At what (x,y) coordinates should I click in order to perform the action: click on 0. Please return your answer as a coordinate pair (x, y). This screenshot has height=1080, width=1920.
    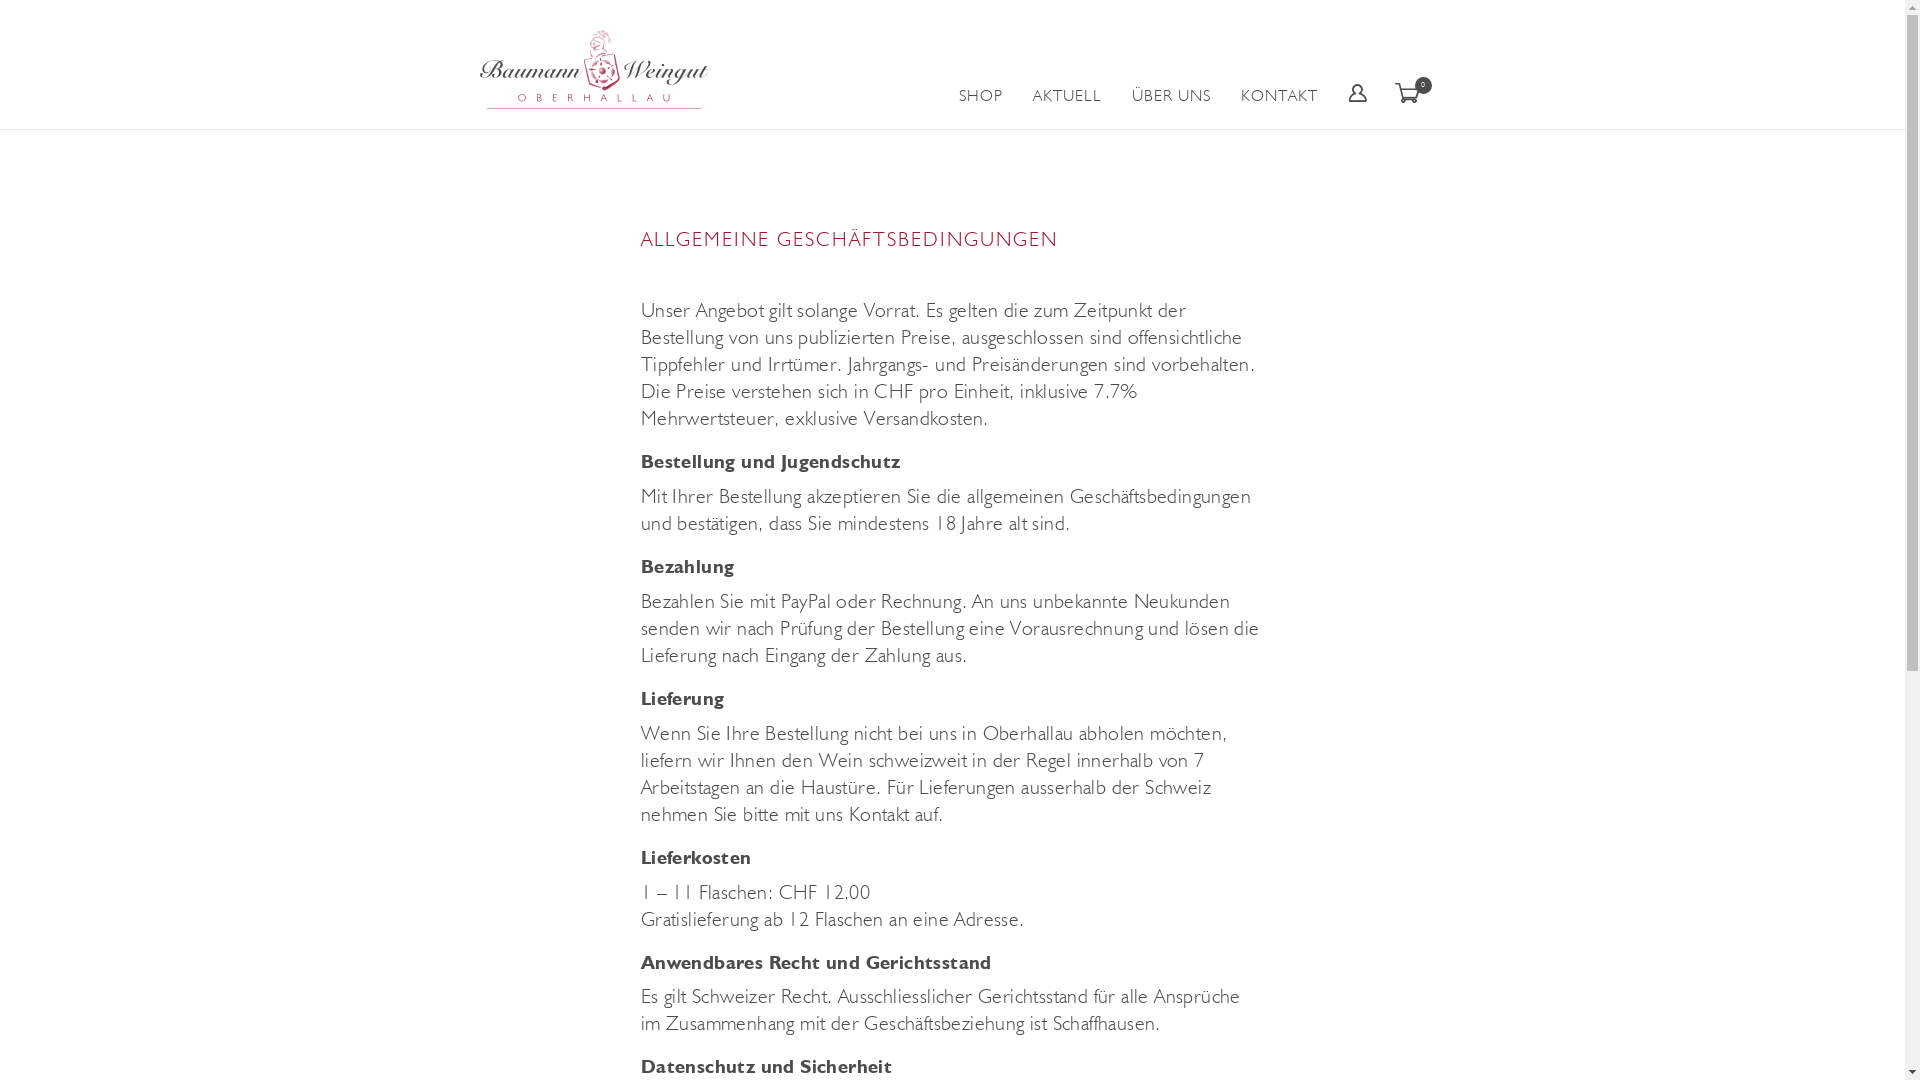
    Looking at the image, I should click on (1424, 86).